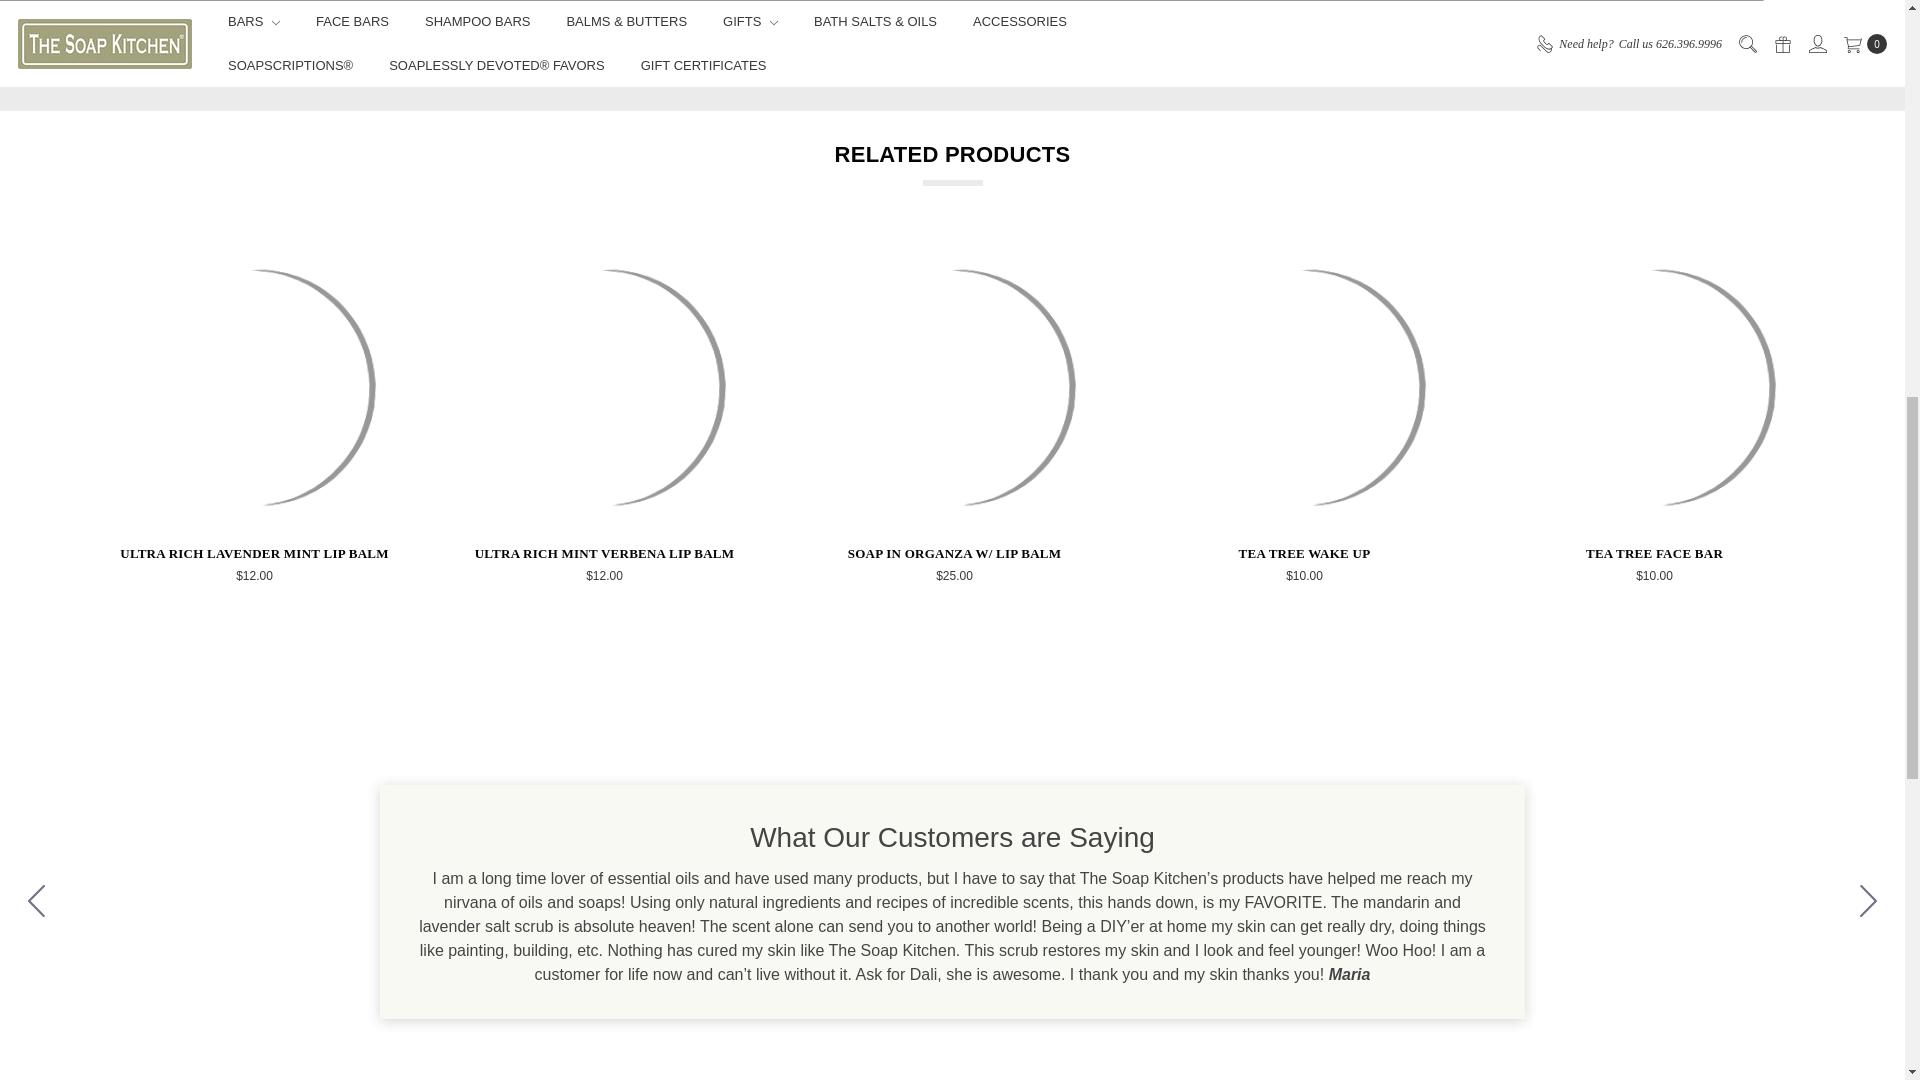  I want to click on Tea Tree Wake Up 4oz, so click(1304, 387).